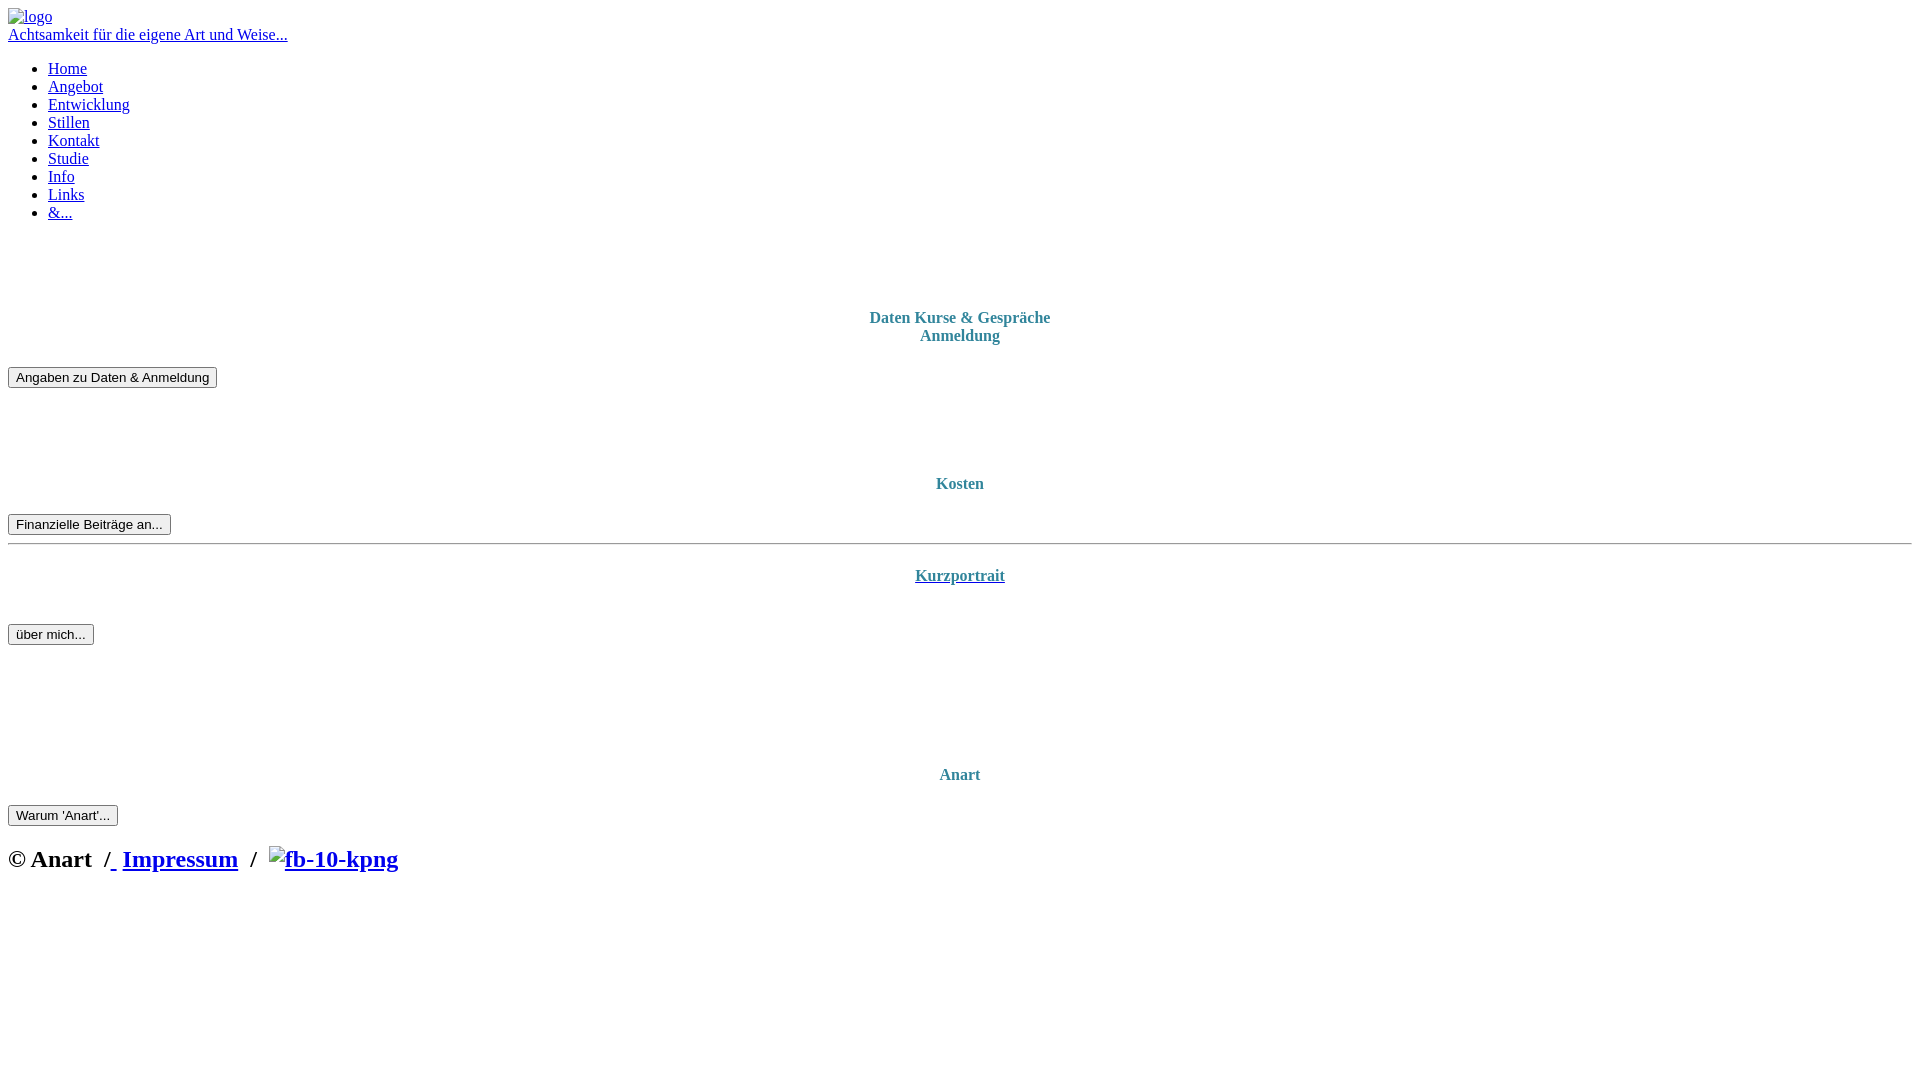 The height and width of the screenshot is (1080, 1920). What do you see at coordinates (68, 68) in the screenshot?
I see `Home` at bounding box center [68, 68].